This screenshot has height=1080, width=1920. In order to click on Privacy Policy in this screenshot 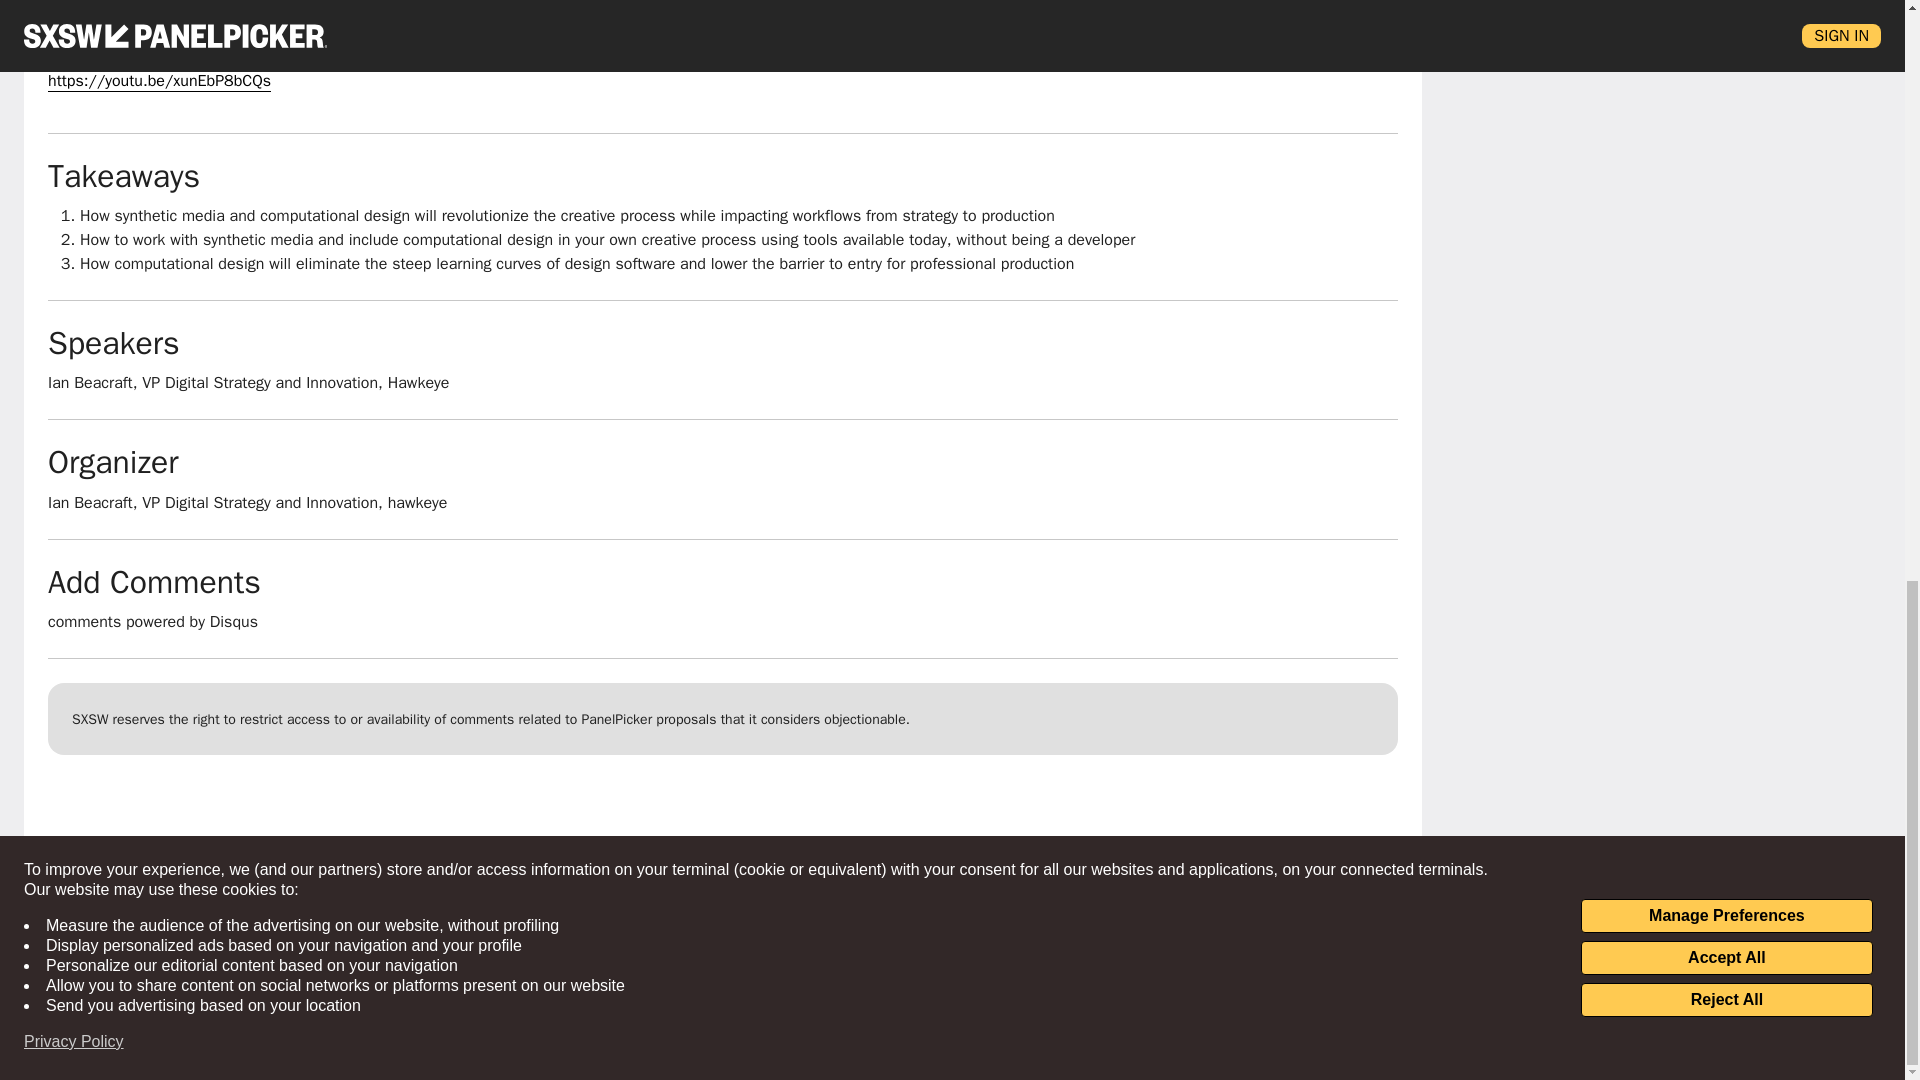, I will do `click(1491, 886)`.